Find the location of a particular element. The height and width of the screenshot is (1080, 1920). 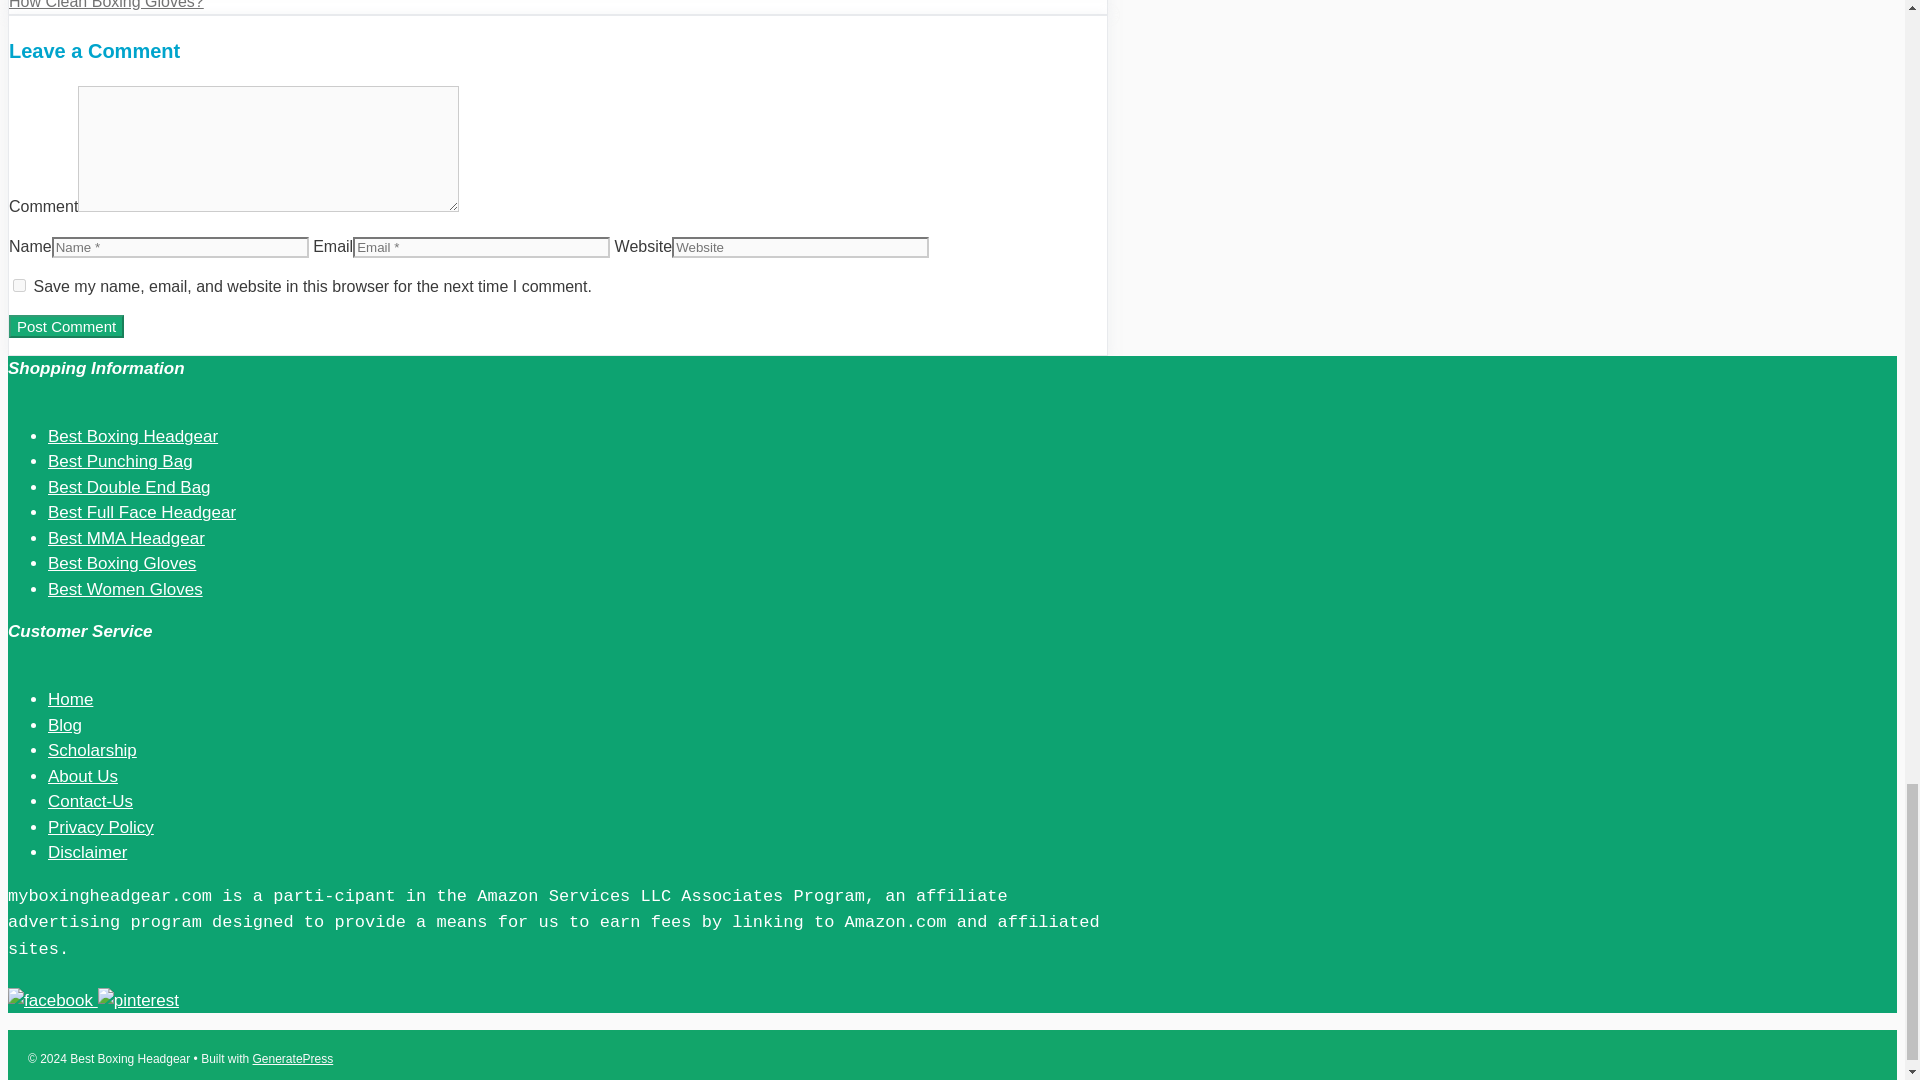

Blog is located at coordinates (65, 726).